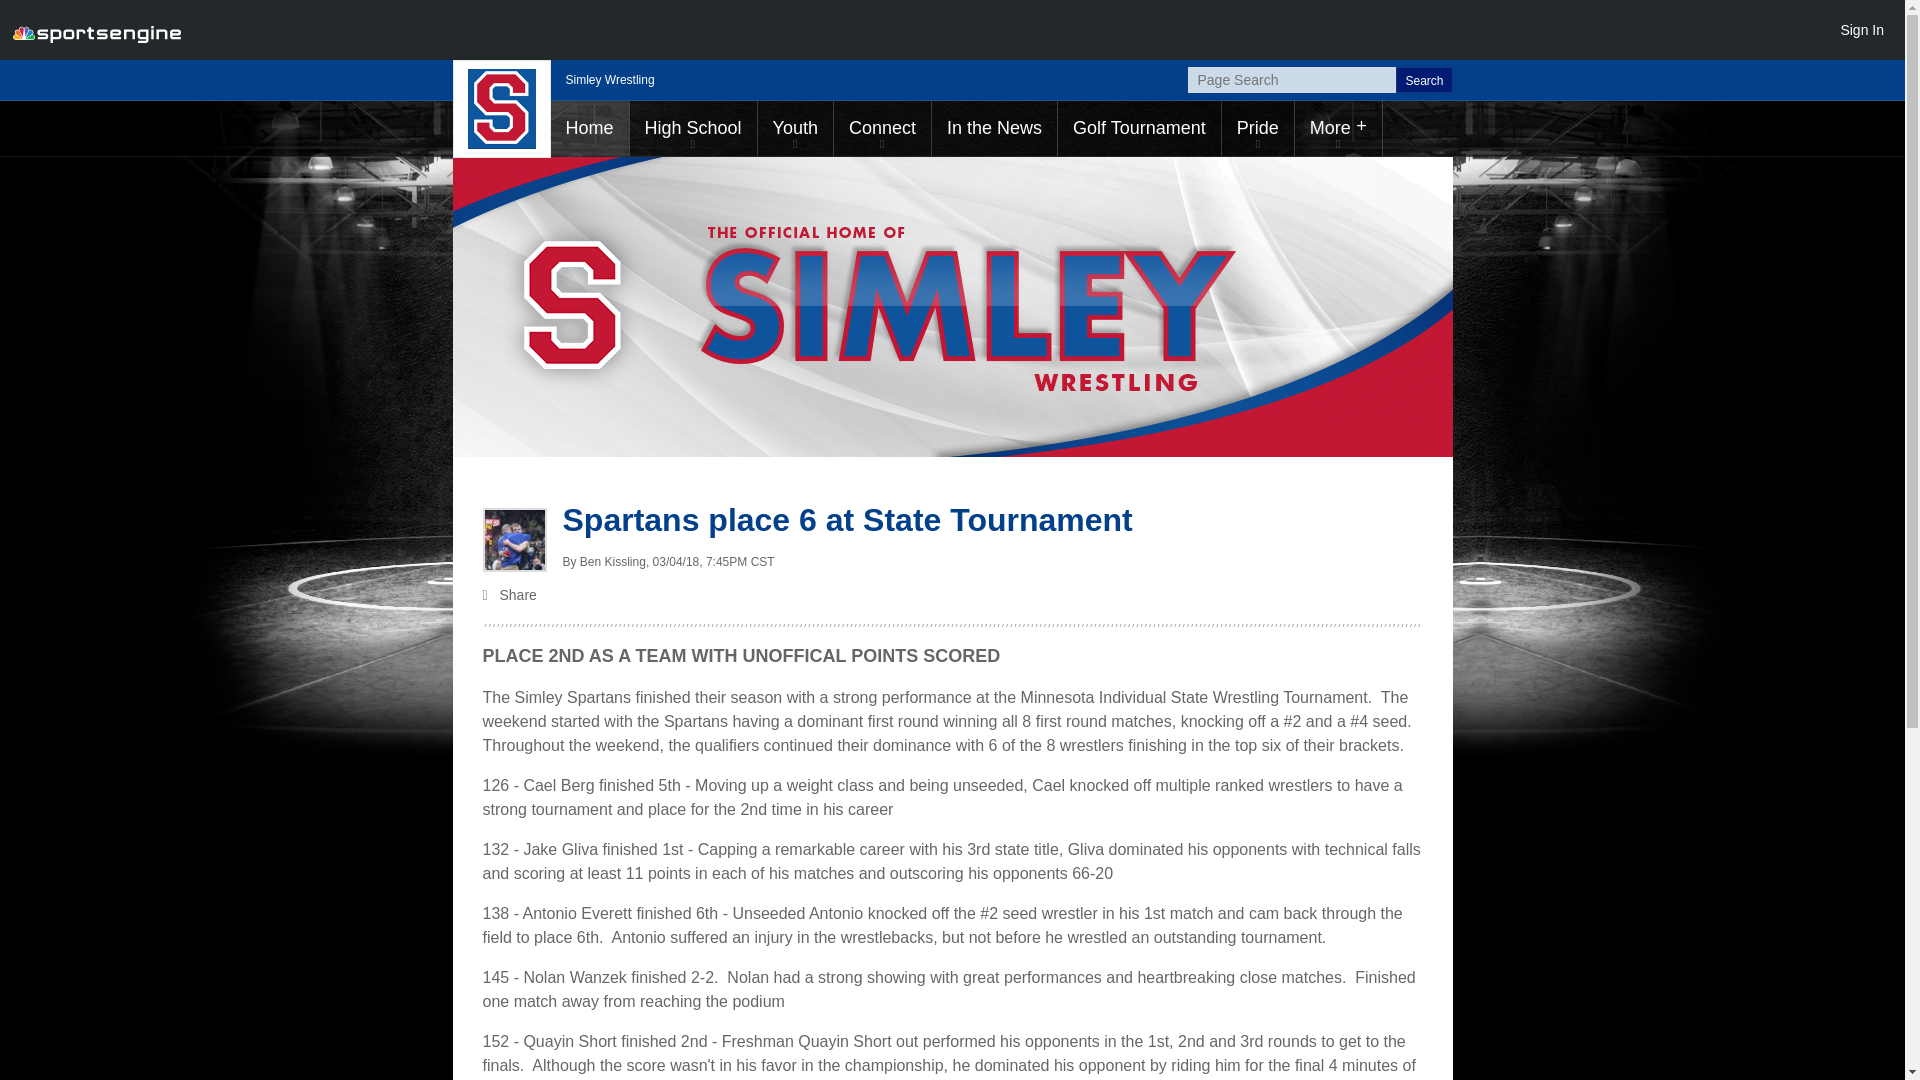  Describe the element at coordinates (1258, 128) in the screenshot. I see `click to go to 'Pride'` at that location.